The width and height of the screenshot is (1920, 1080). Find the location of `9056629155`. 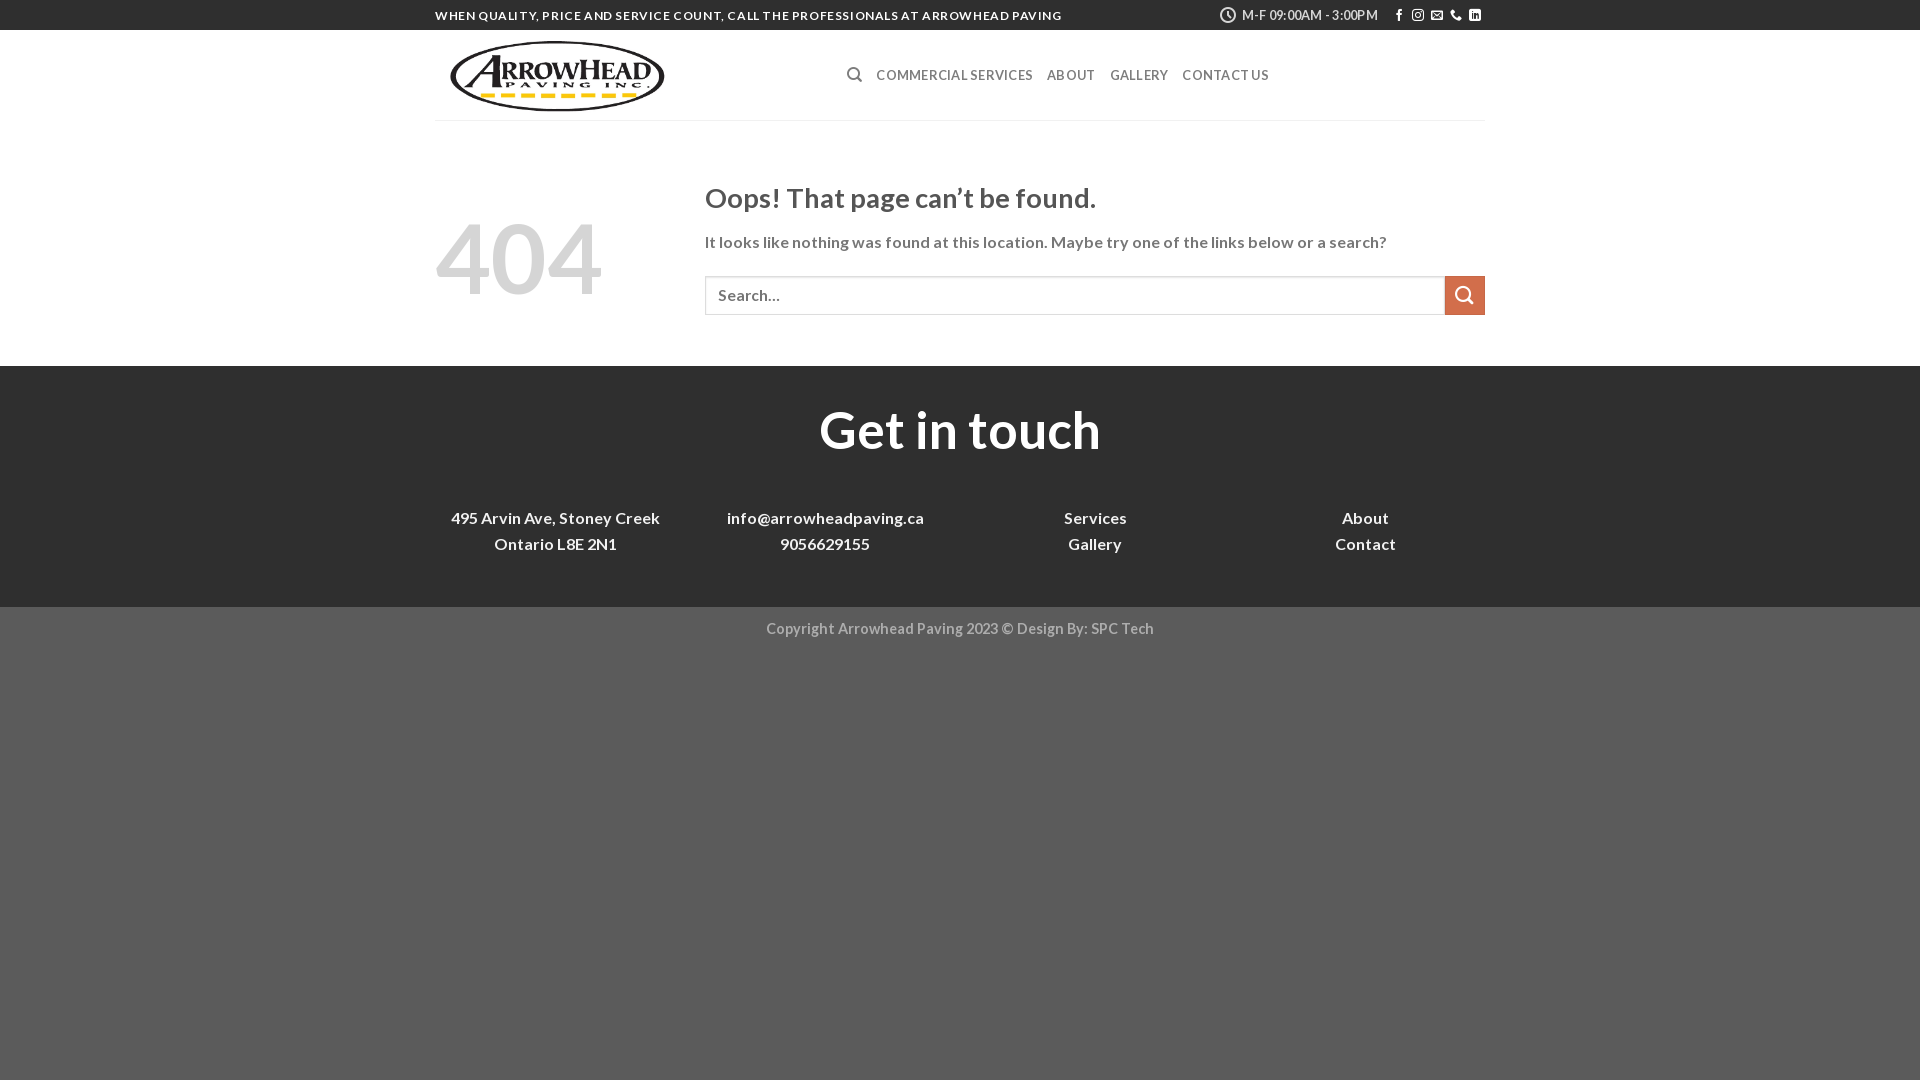

9056629155 is located at coordinates (825, 544).